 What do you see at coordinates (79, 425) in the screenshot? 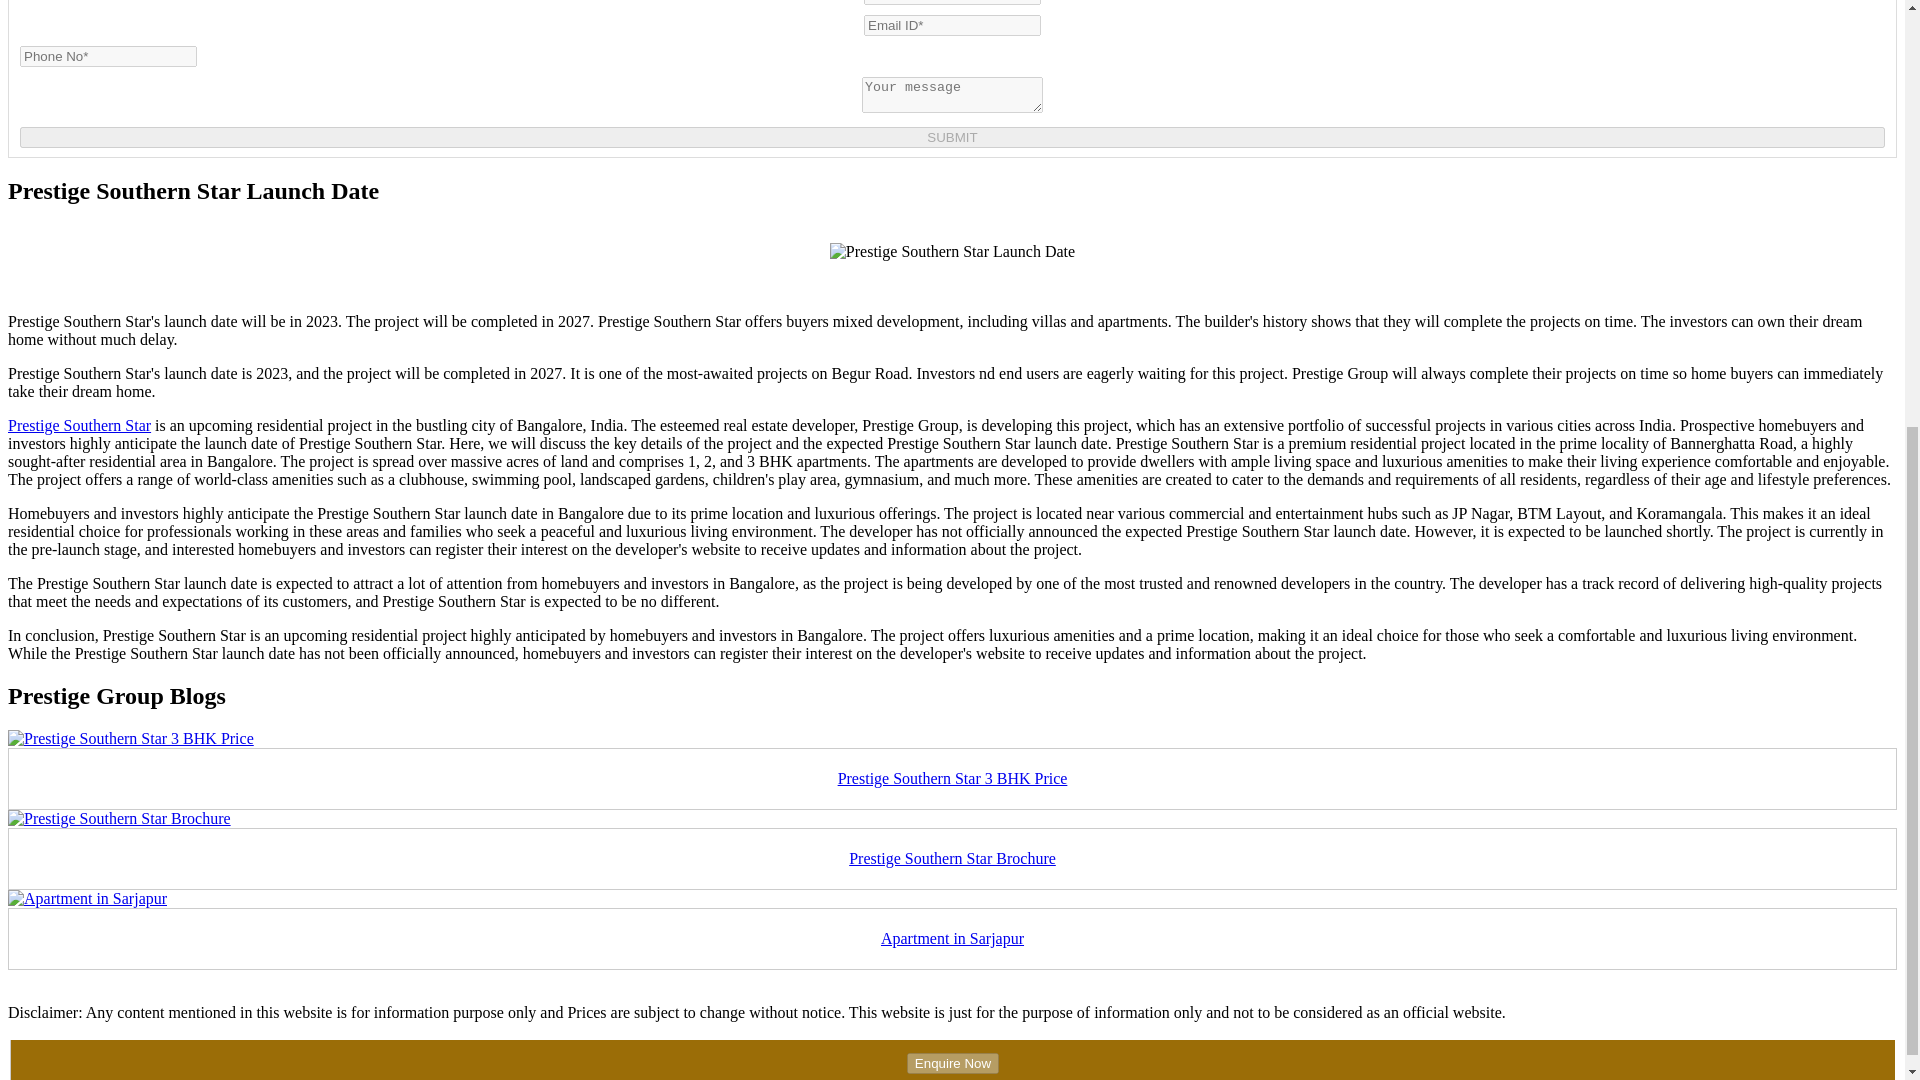
I see `Prestige Southern Star` at bounding box center [79, 425].